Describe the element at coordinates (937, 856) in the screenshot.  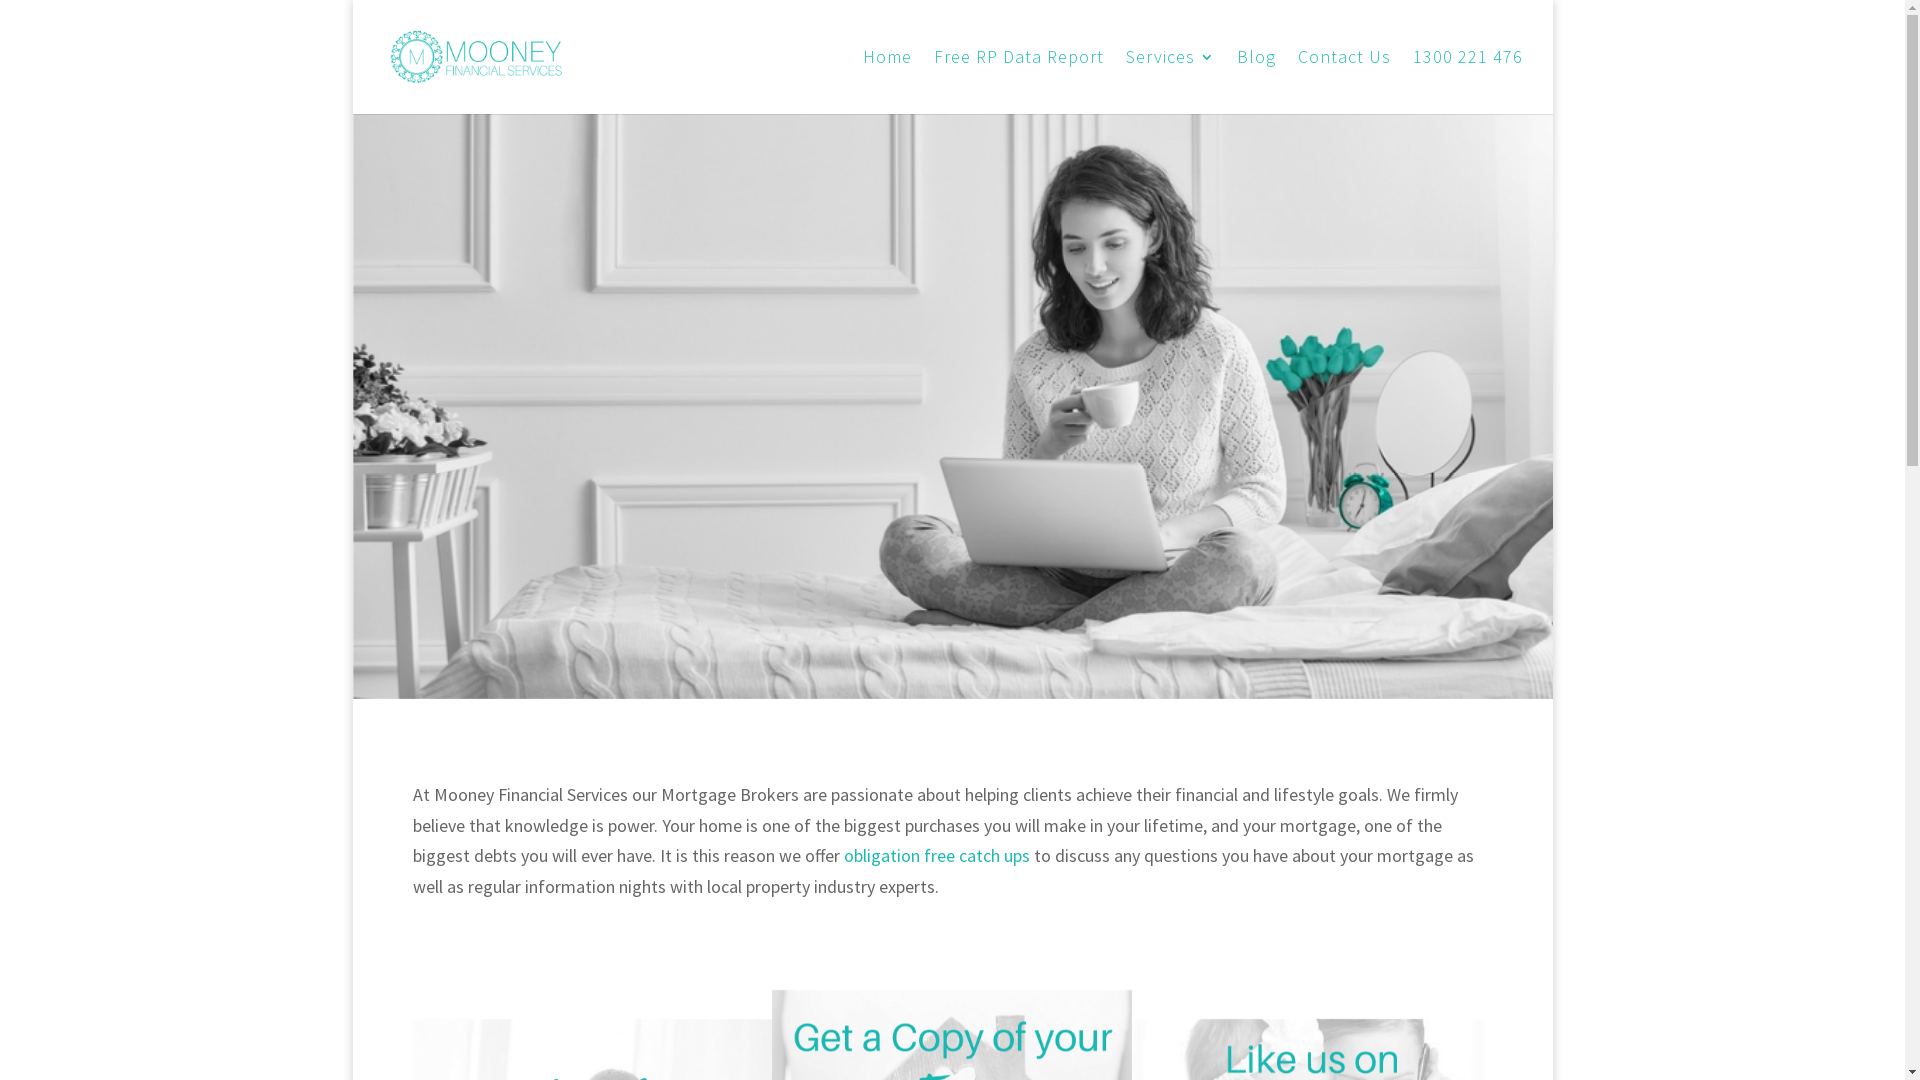
I see `obligation free catch ups` at that location.